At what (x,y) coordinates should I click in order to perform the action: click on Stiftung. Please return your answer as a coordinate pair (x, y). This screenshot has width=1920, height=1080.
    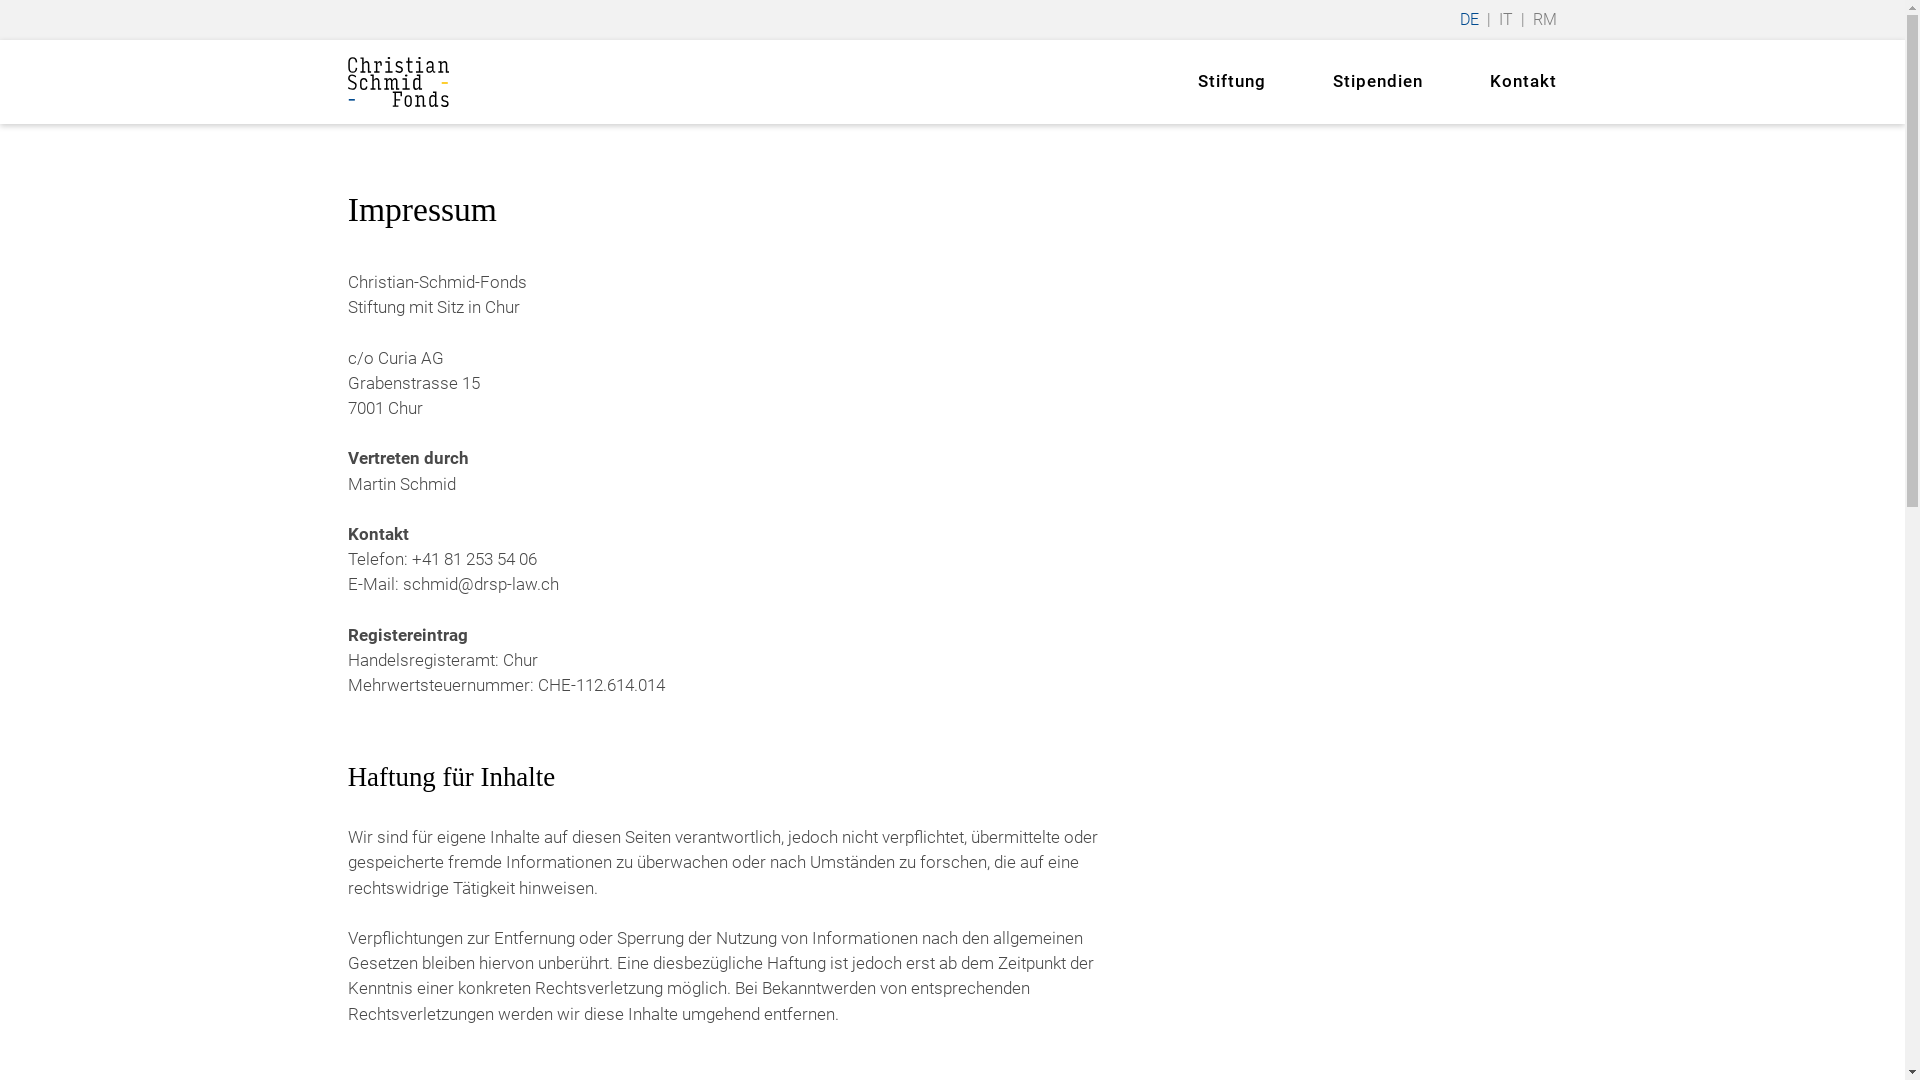
    Looking at the image, I should click on (1232, 82).